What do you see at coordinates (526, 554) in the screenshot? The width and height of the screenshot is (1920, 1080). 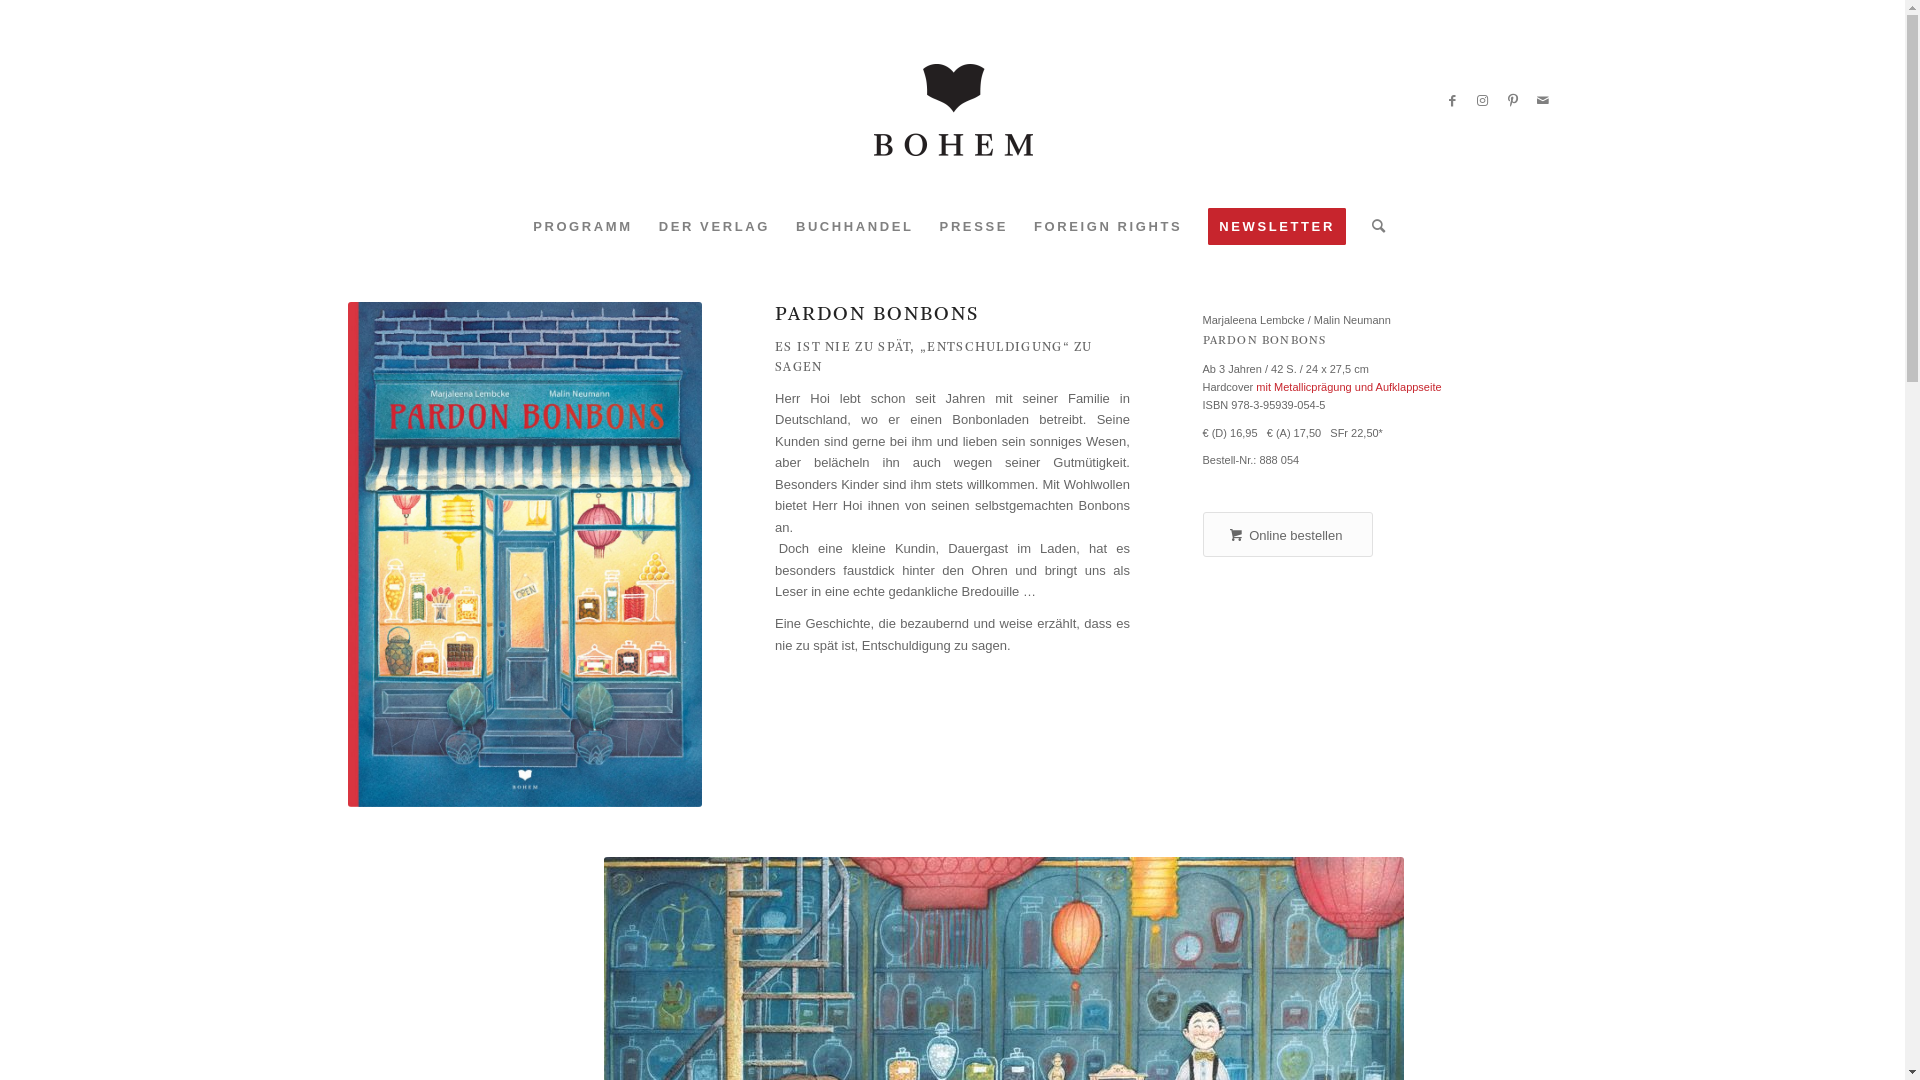 I see `Pardon Bonbons (ISBN 978-3-95939-054-5)` at bounding box center [526, 554].